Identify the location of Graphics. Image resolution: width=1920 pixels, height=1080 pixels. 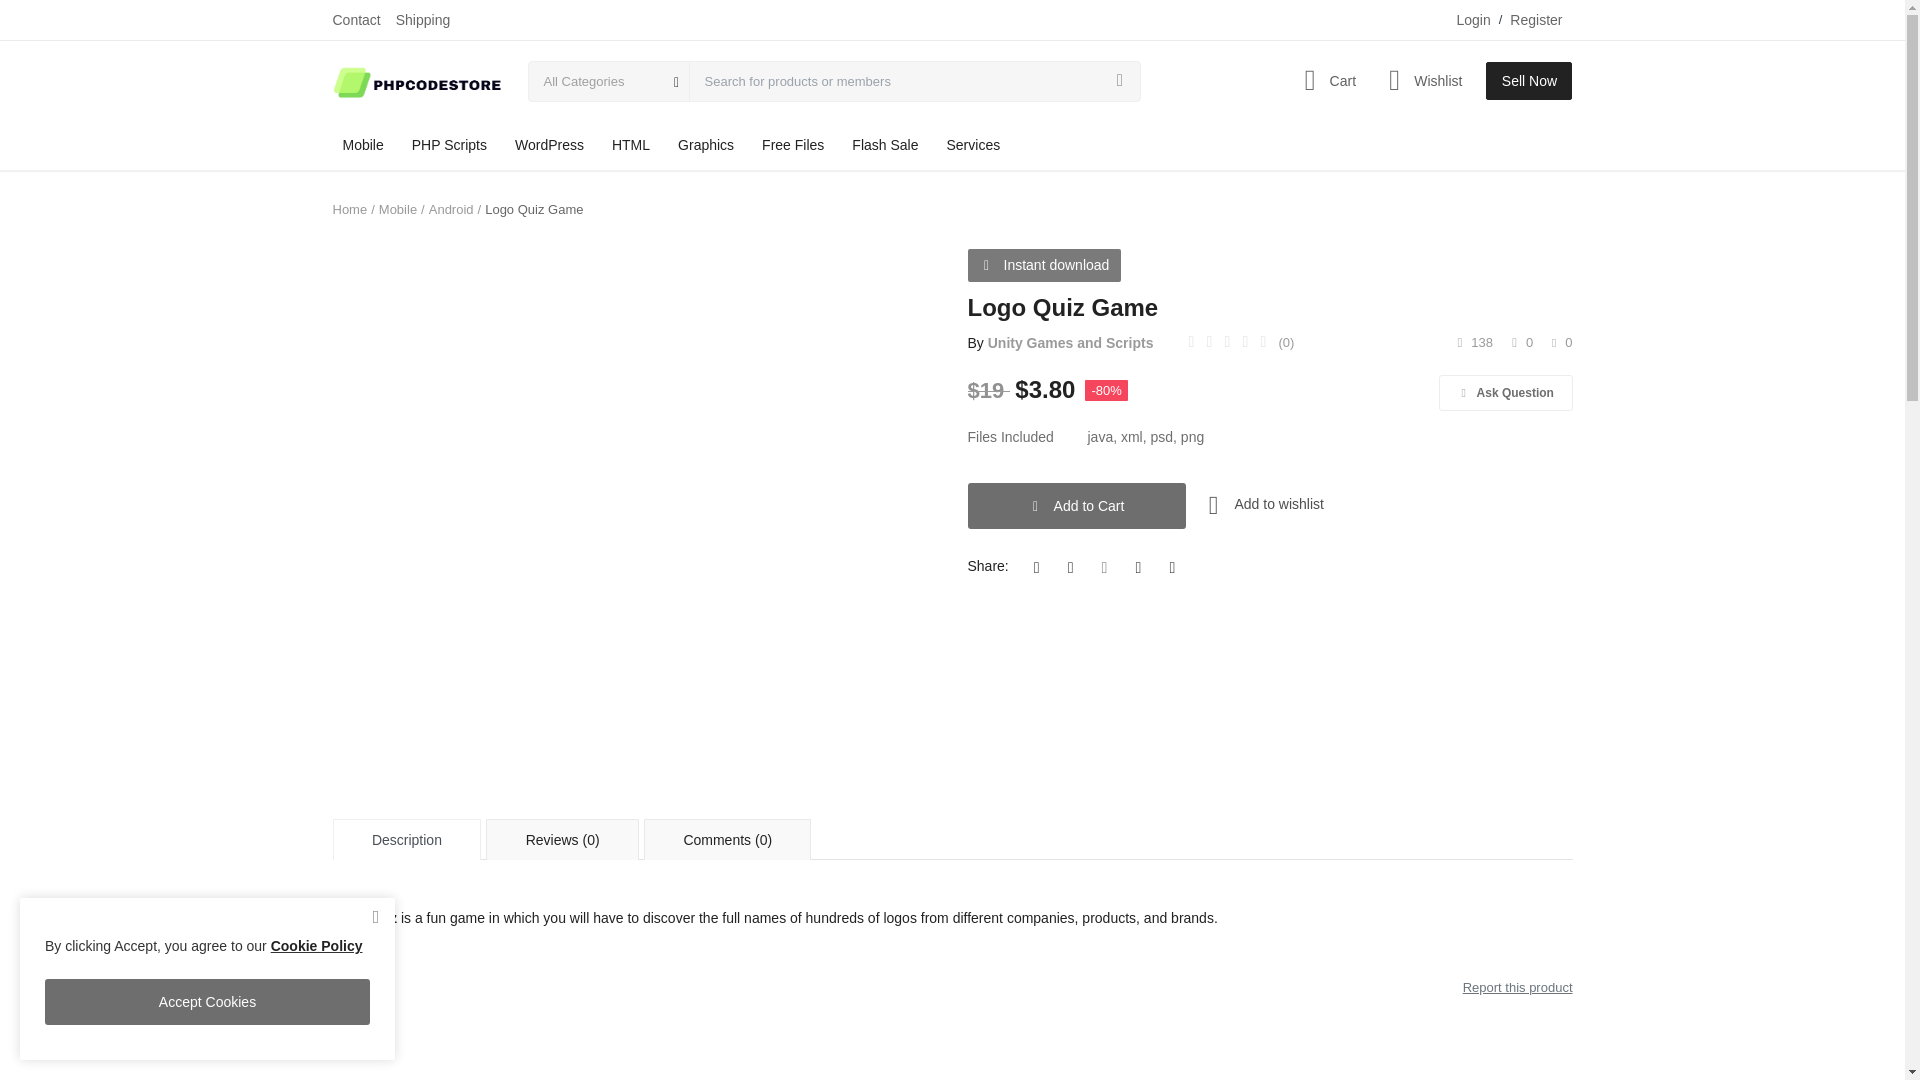
(706, 144).